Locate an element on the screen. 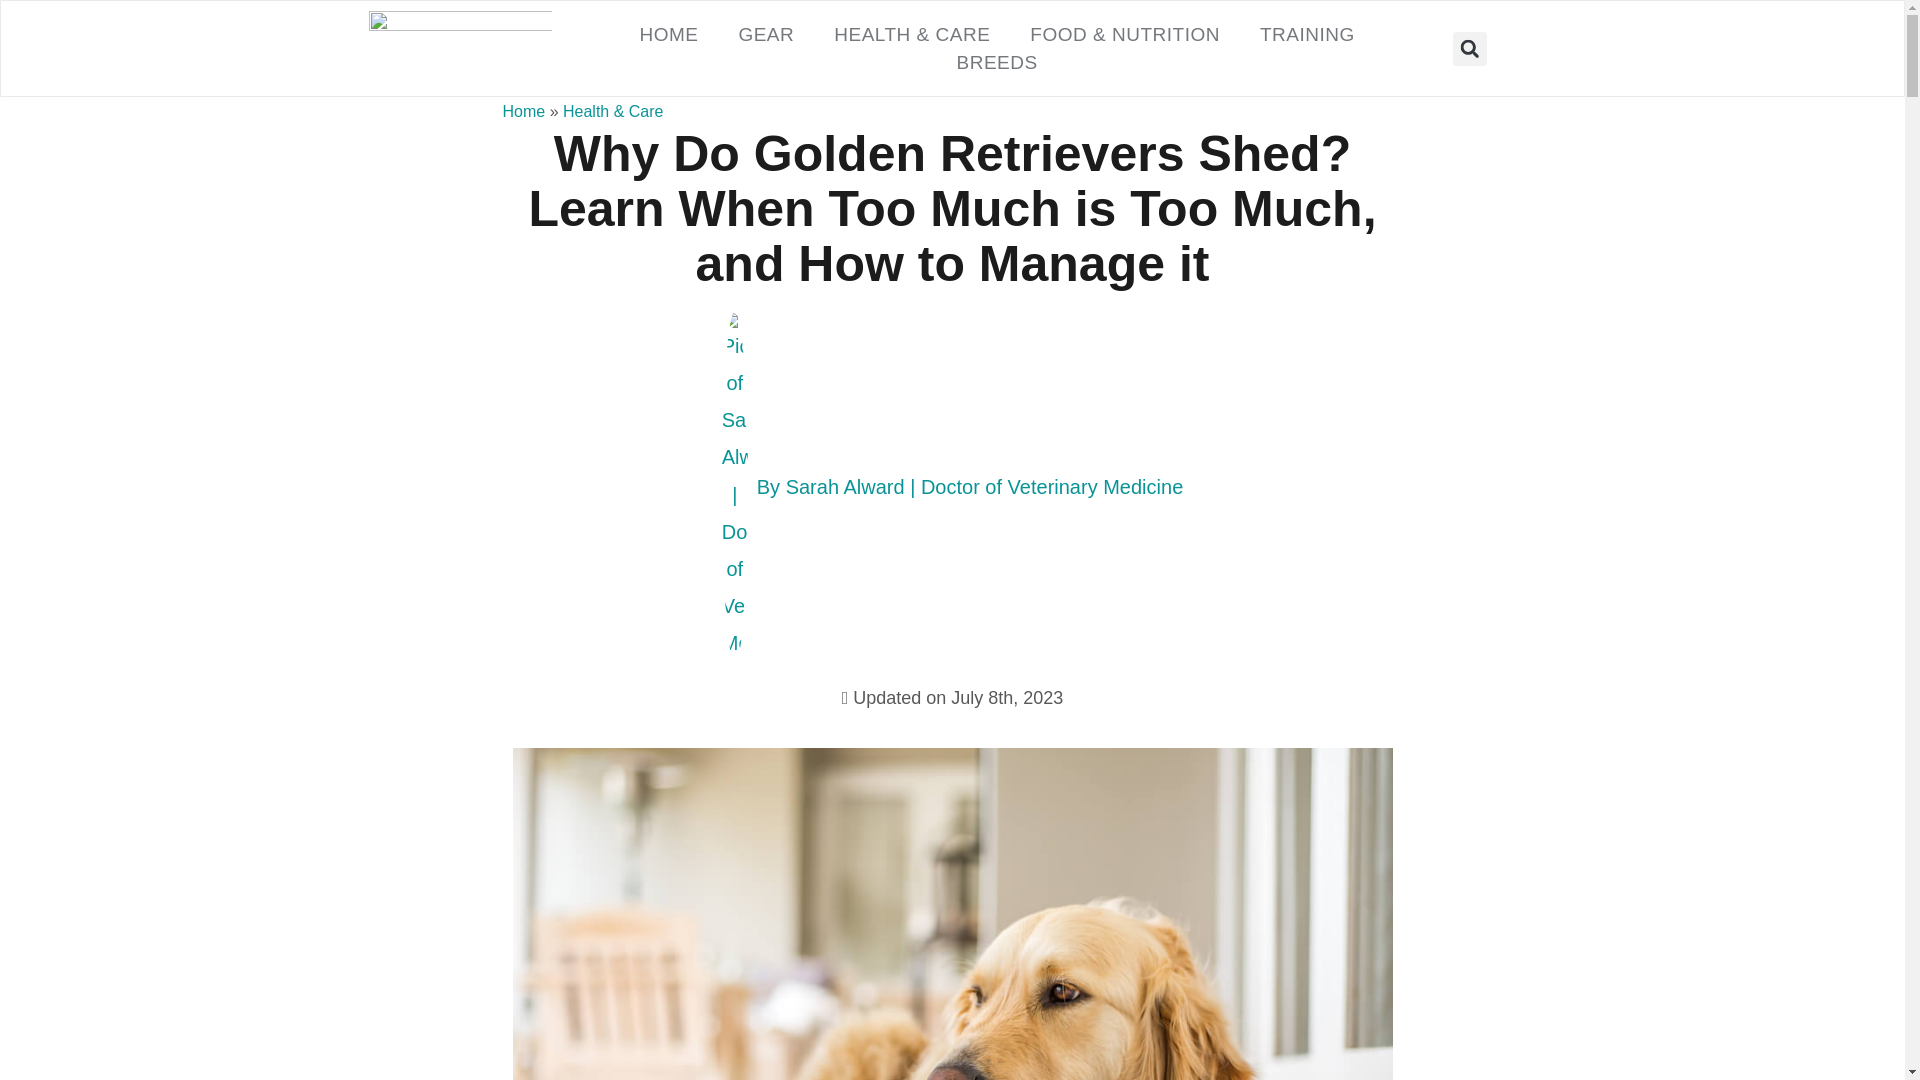 The height and width of the screenshot is (1080, 1920). Home is located at coordinates (523, 110).